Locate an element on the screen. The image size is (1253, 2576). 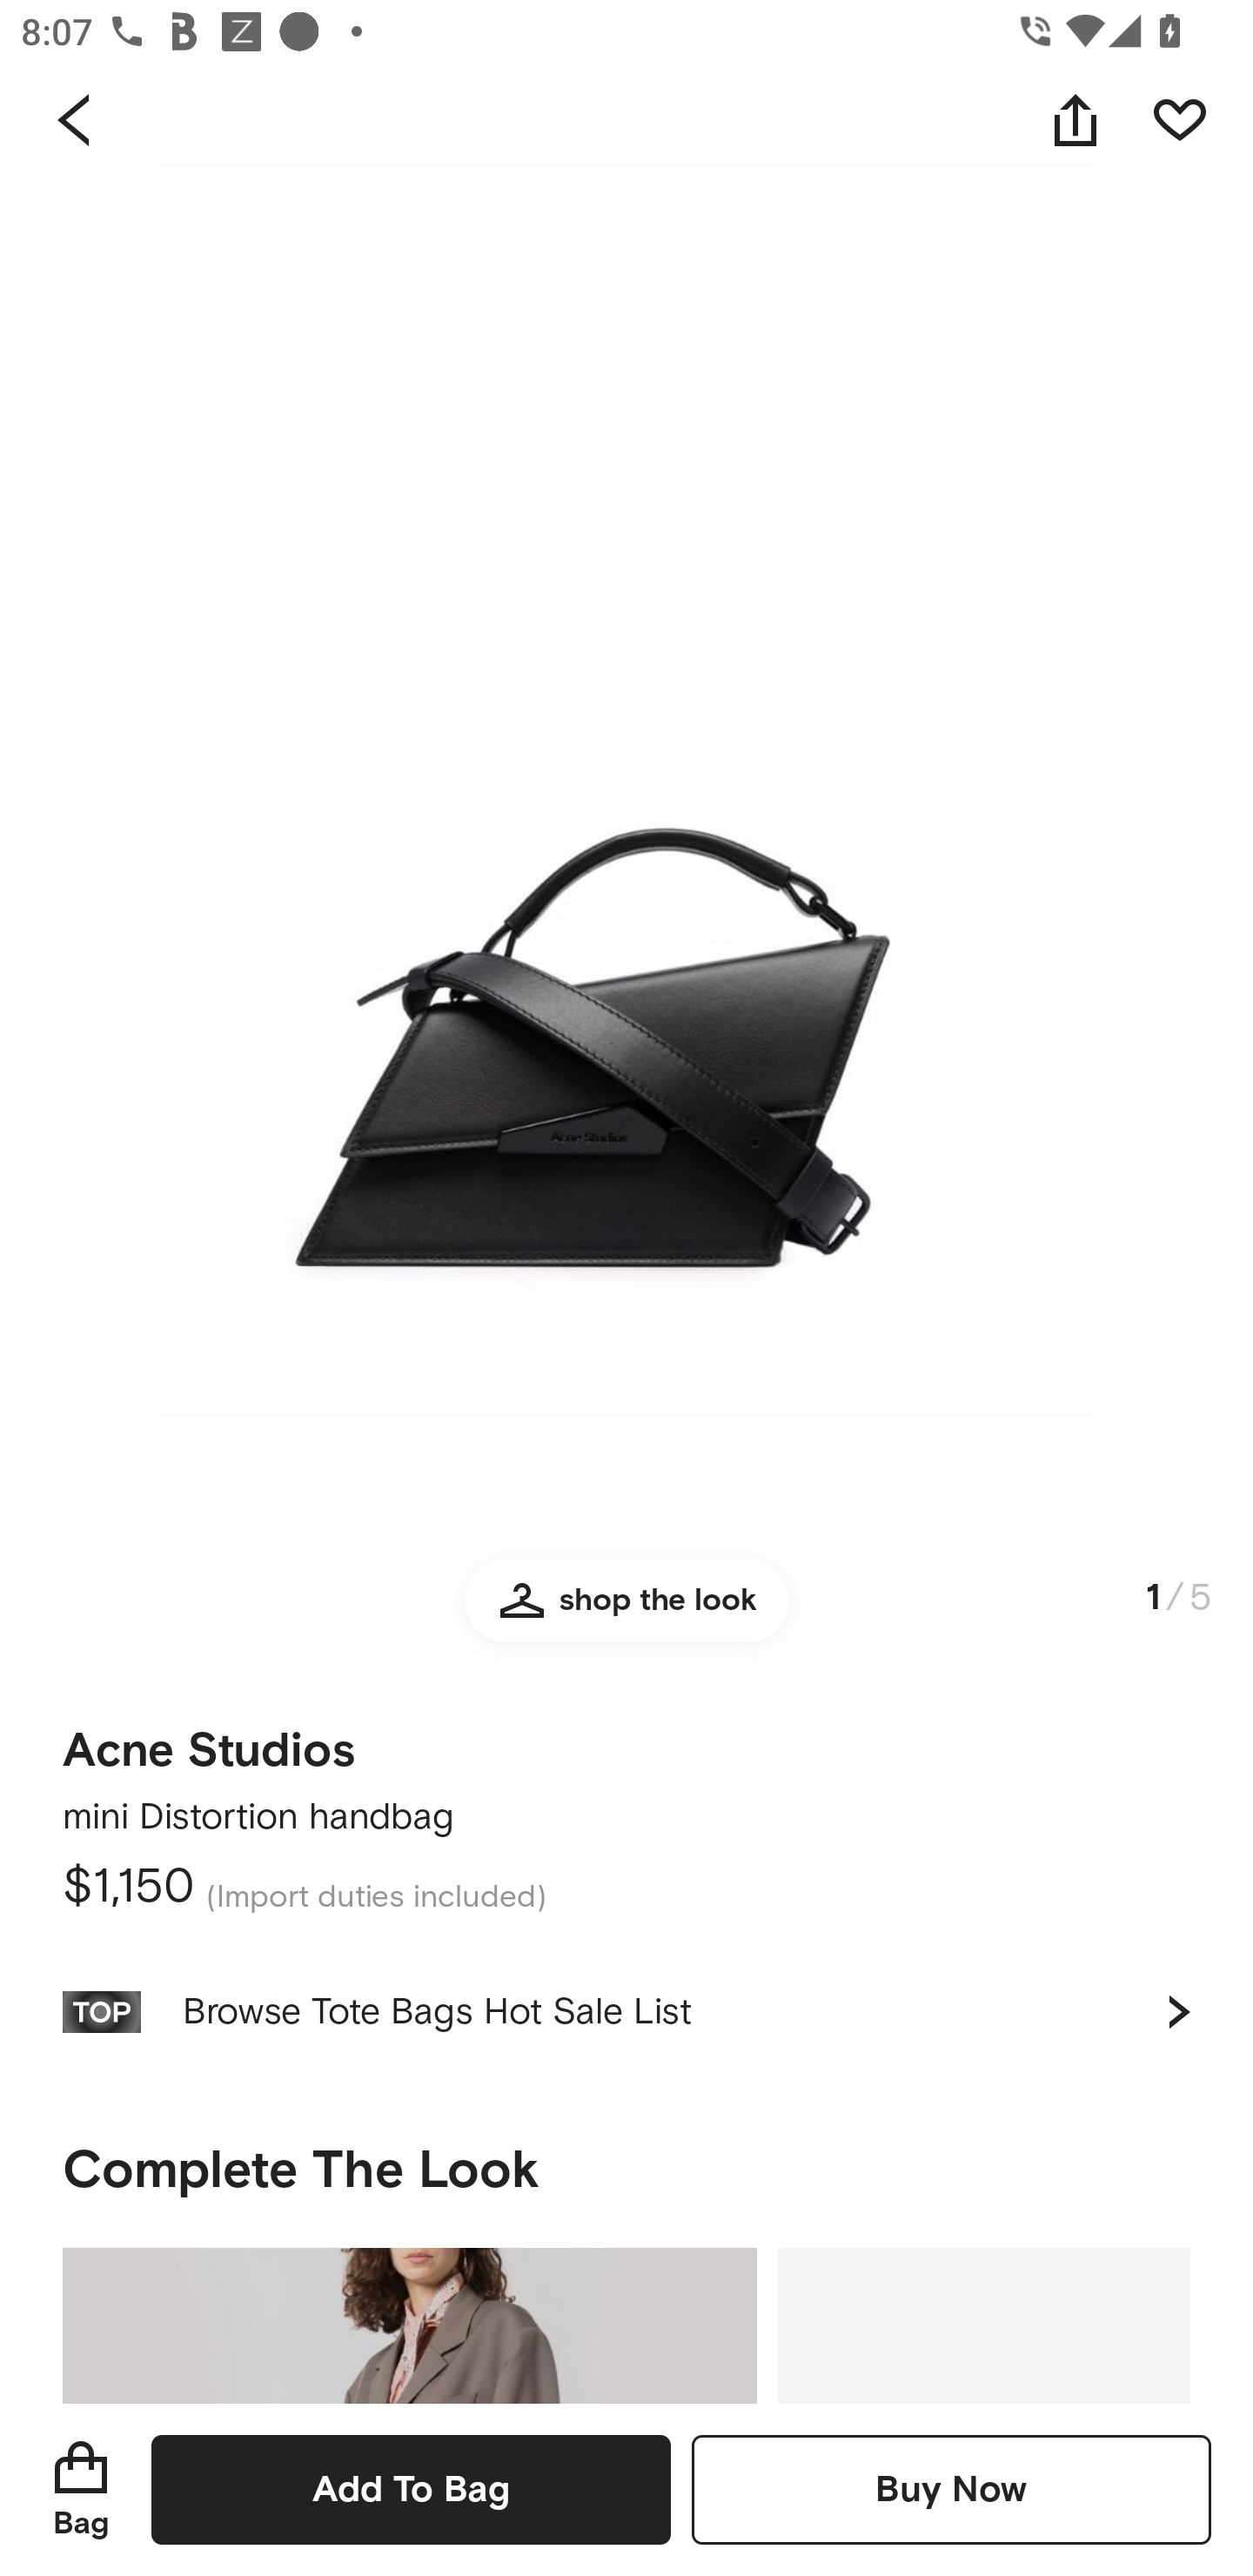
Browse Tote Bags Hot Sale List is located at coordinates (626, 2011).